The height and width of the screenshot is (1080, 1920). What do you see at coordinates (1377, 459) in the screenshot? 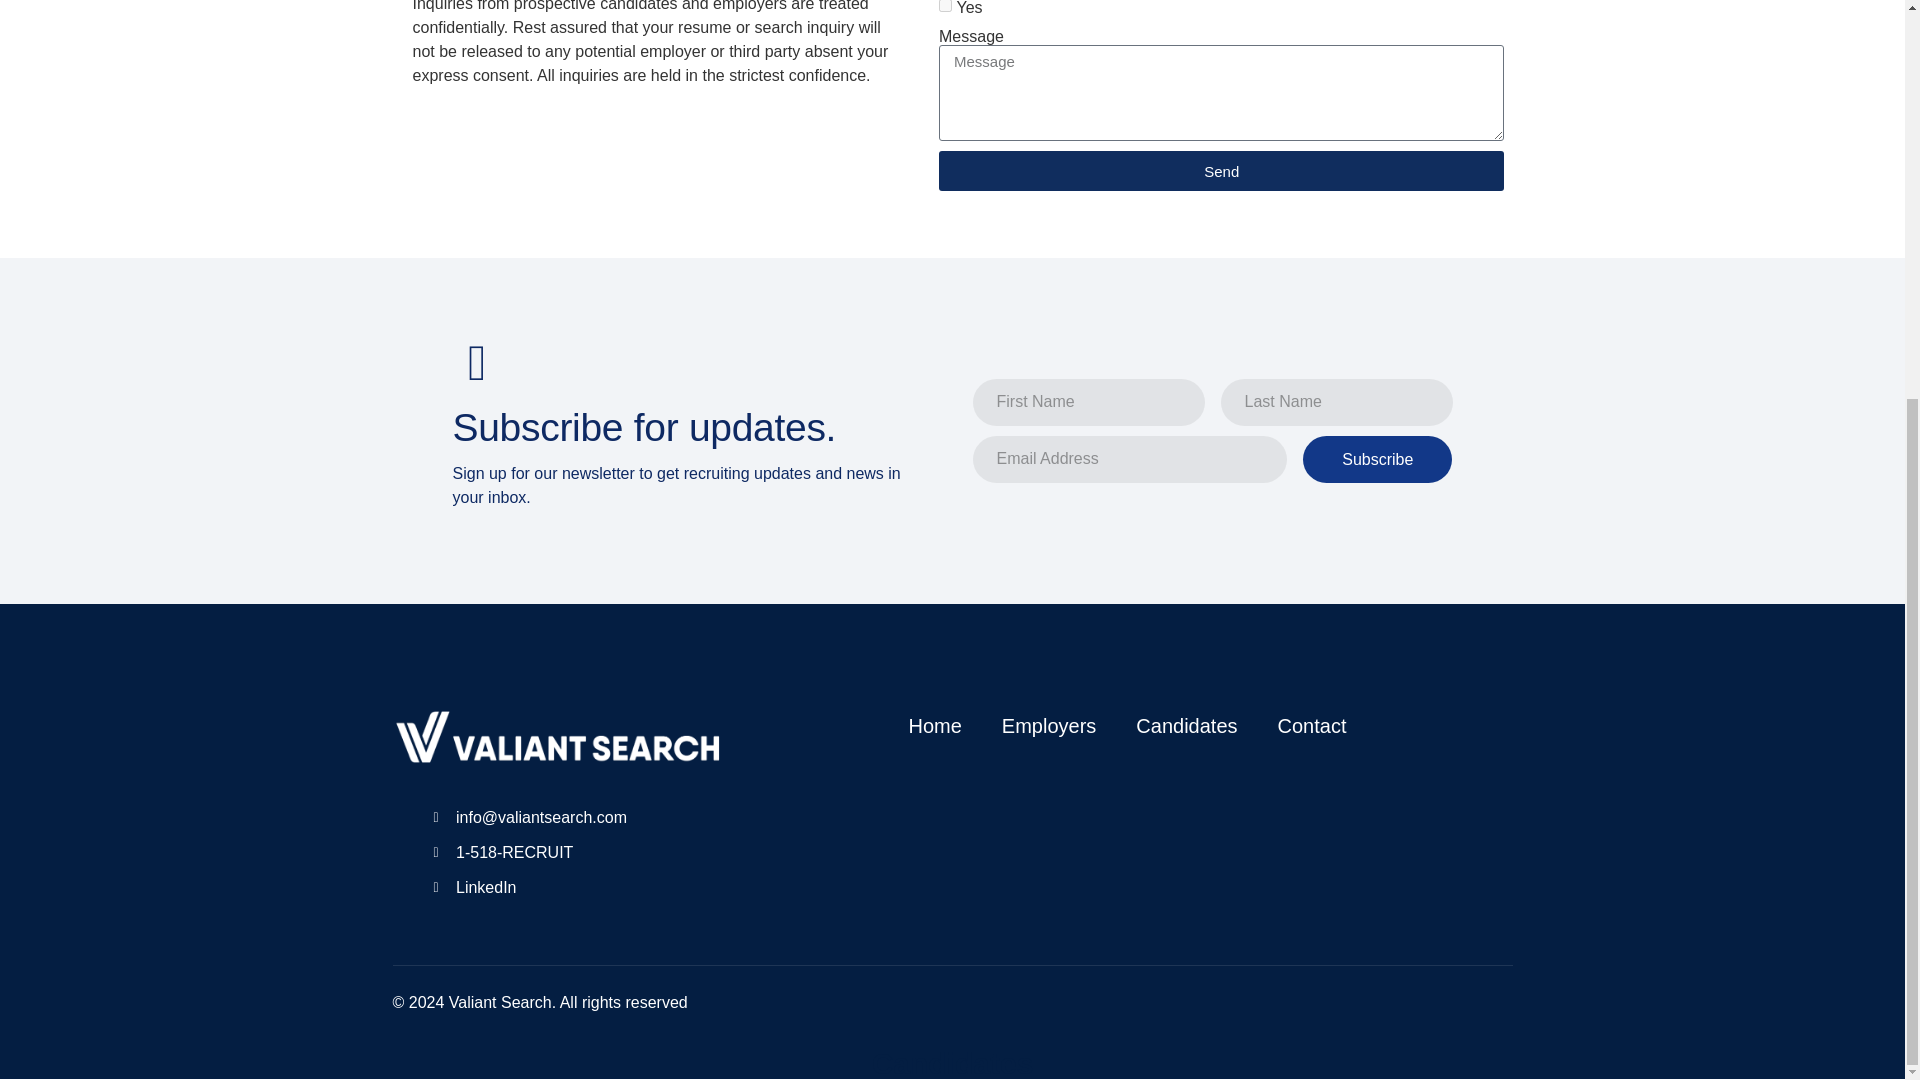
I see `Subscribe` at bounding box center [1377, 459].